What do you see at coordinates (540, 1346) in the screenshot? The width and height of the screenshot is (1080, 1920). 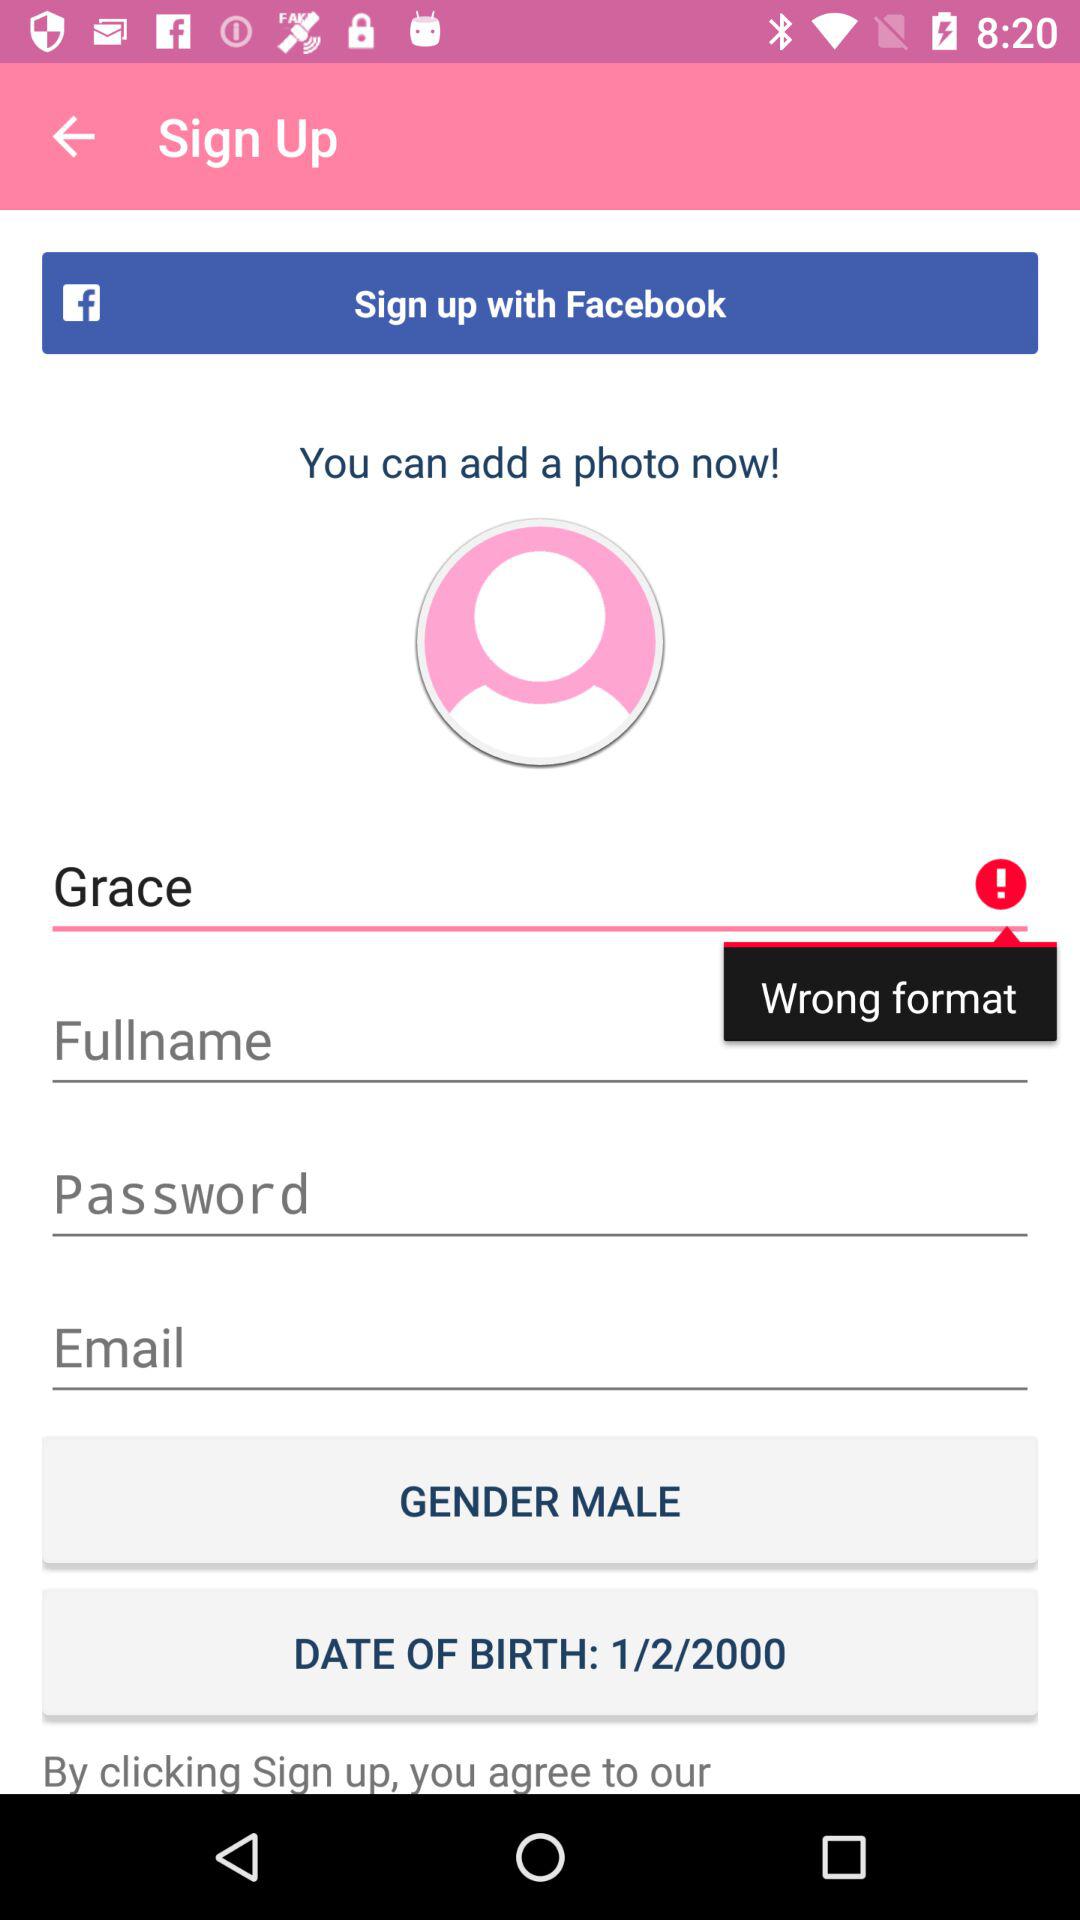 I see `fill email id` at bounding box center [540, 1346].